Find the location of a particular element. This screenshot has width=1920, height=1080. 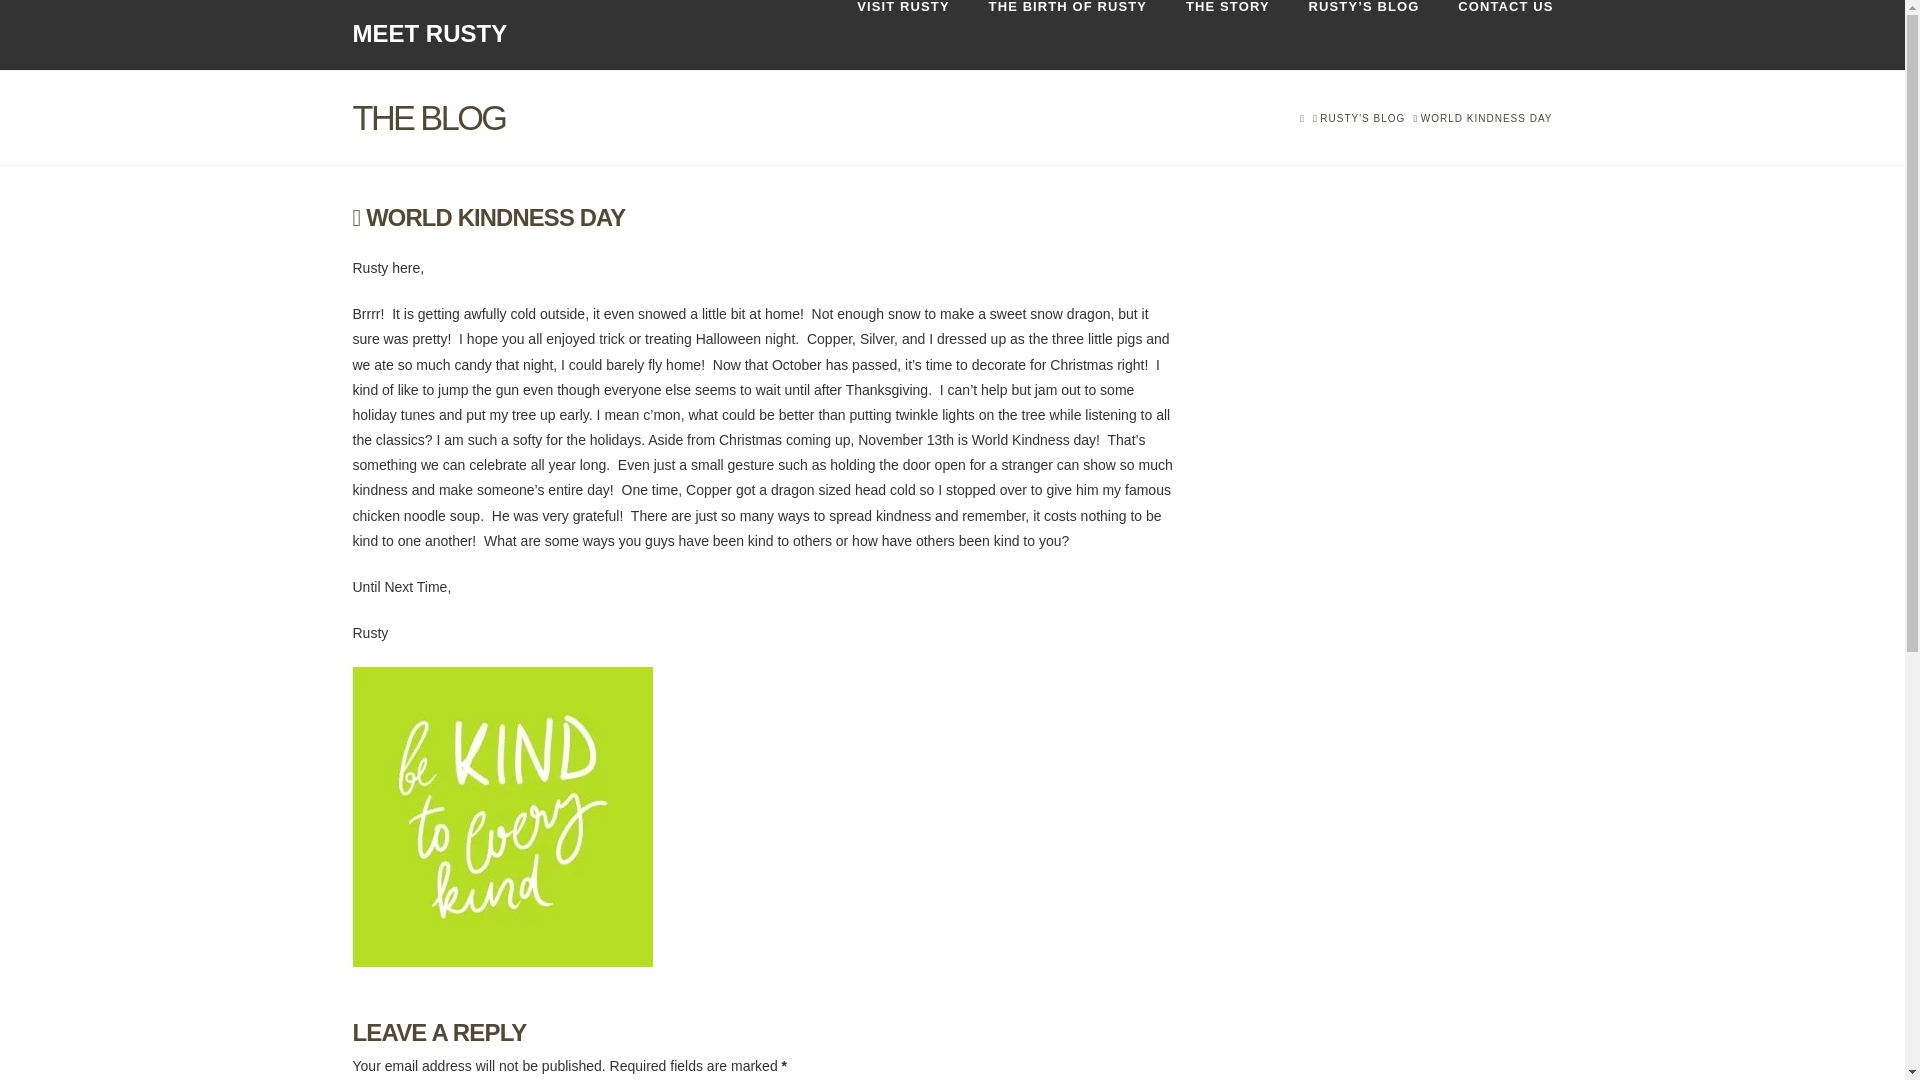

RUSTY'S BLOG is located at coordinates (1362, 118).